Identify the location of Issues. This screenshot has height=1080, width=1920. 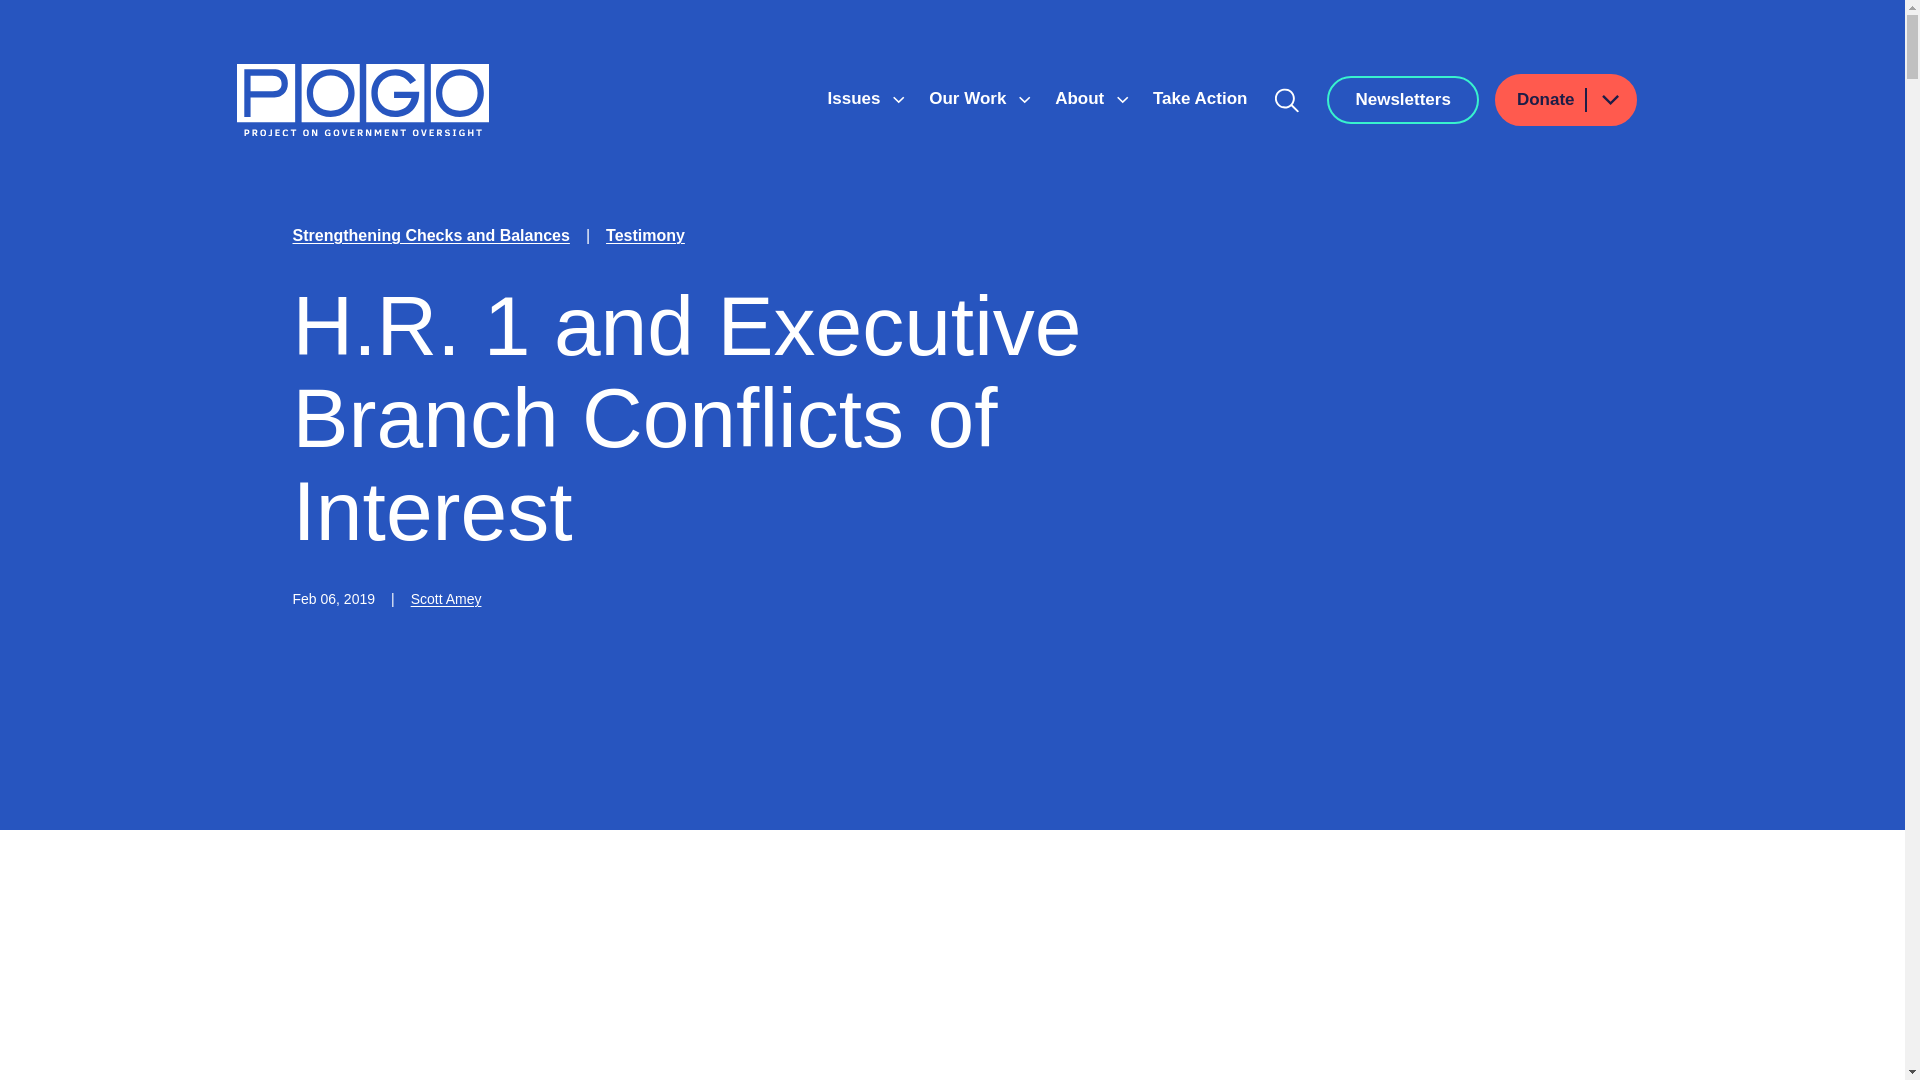
(856, 98).